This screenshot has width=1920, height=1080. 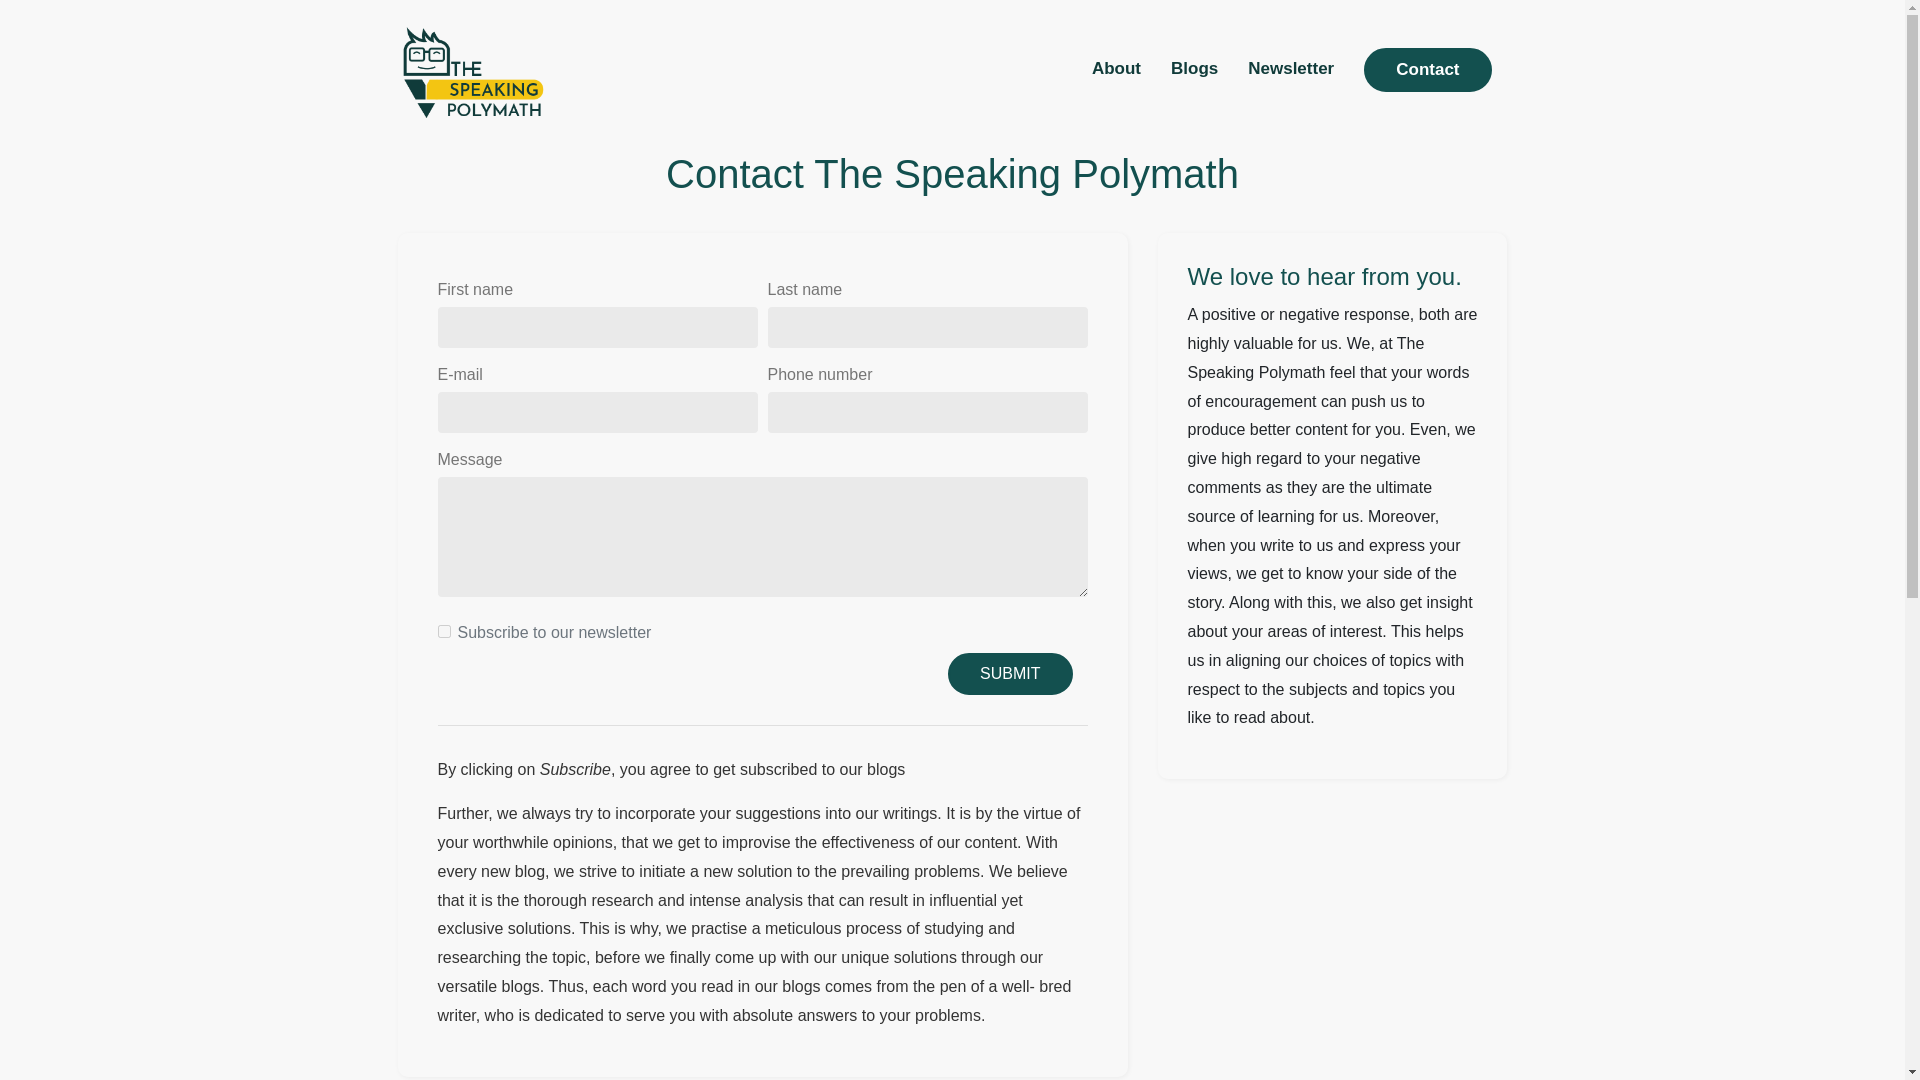 What do you see at coordinates (598, 326) in the screenshot?
I see `Only letters` at bounding box center [598, 326].